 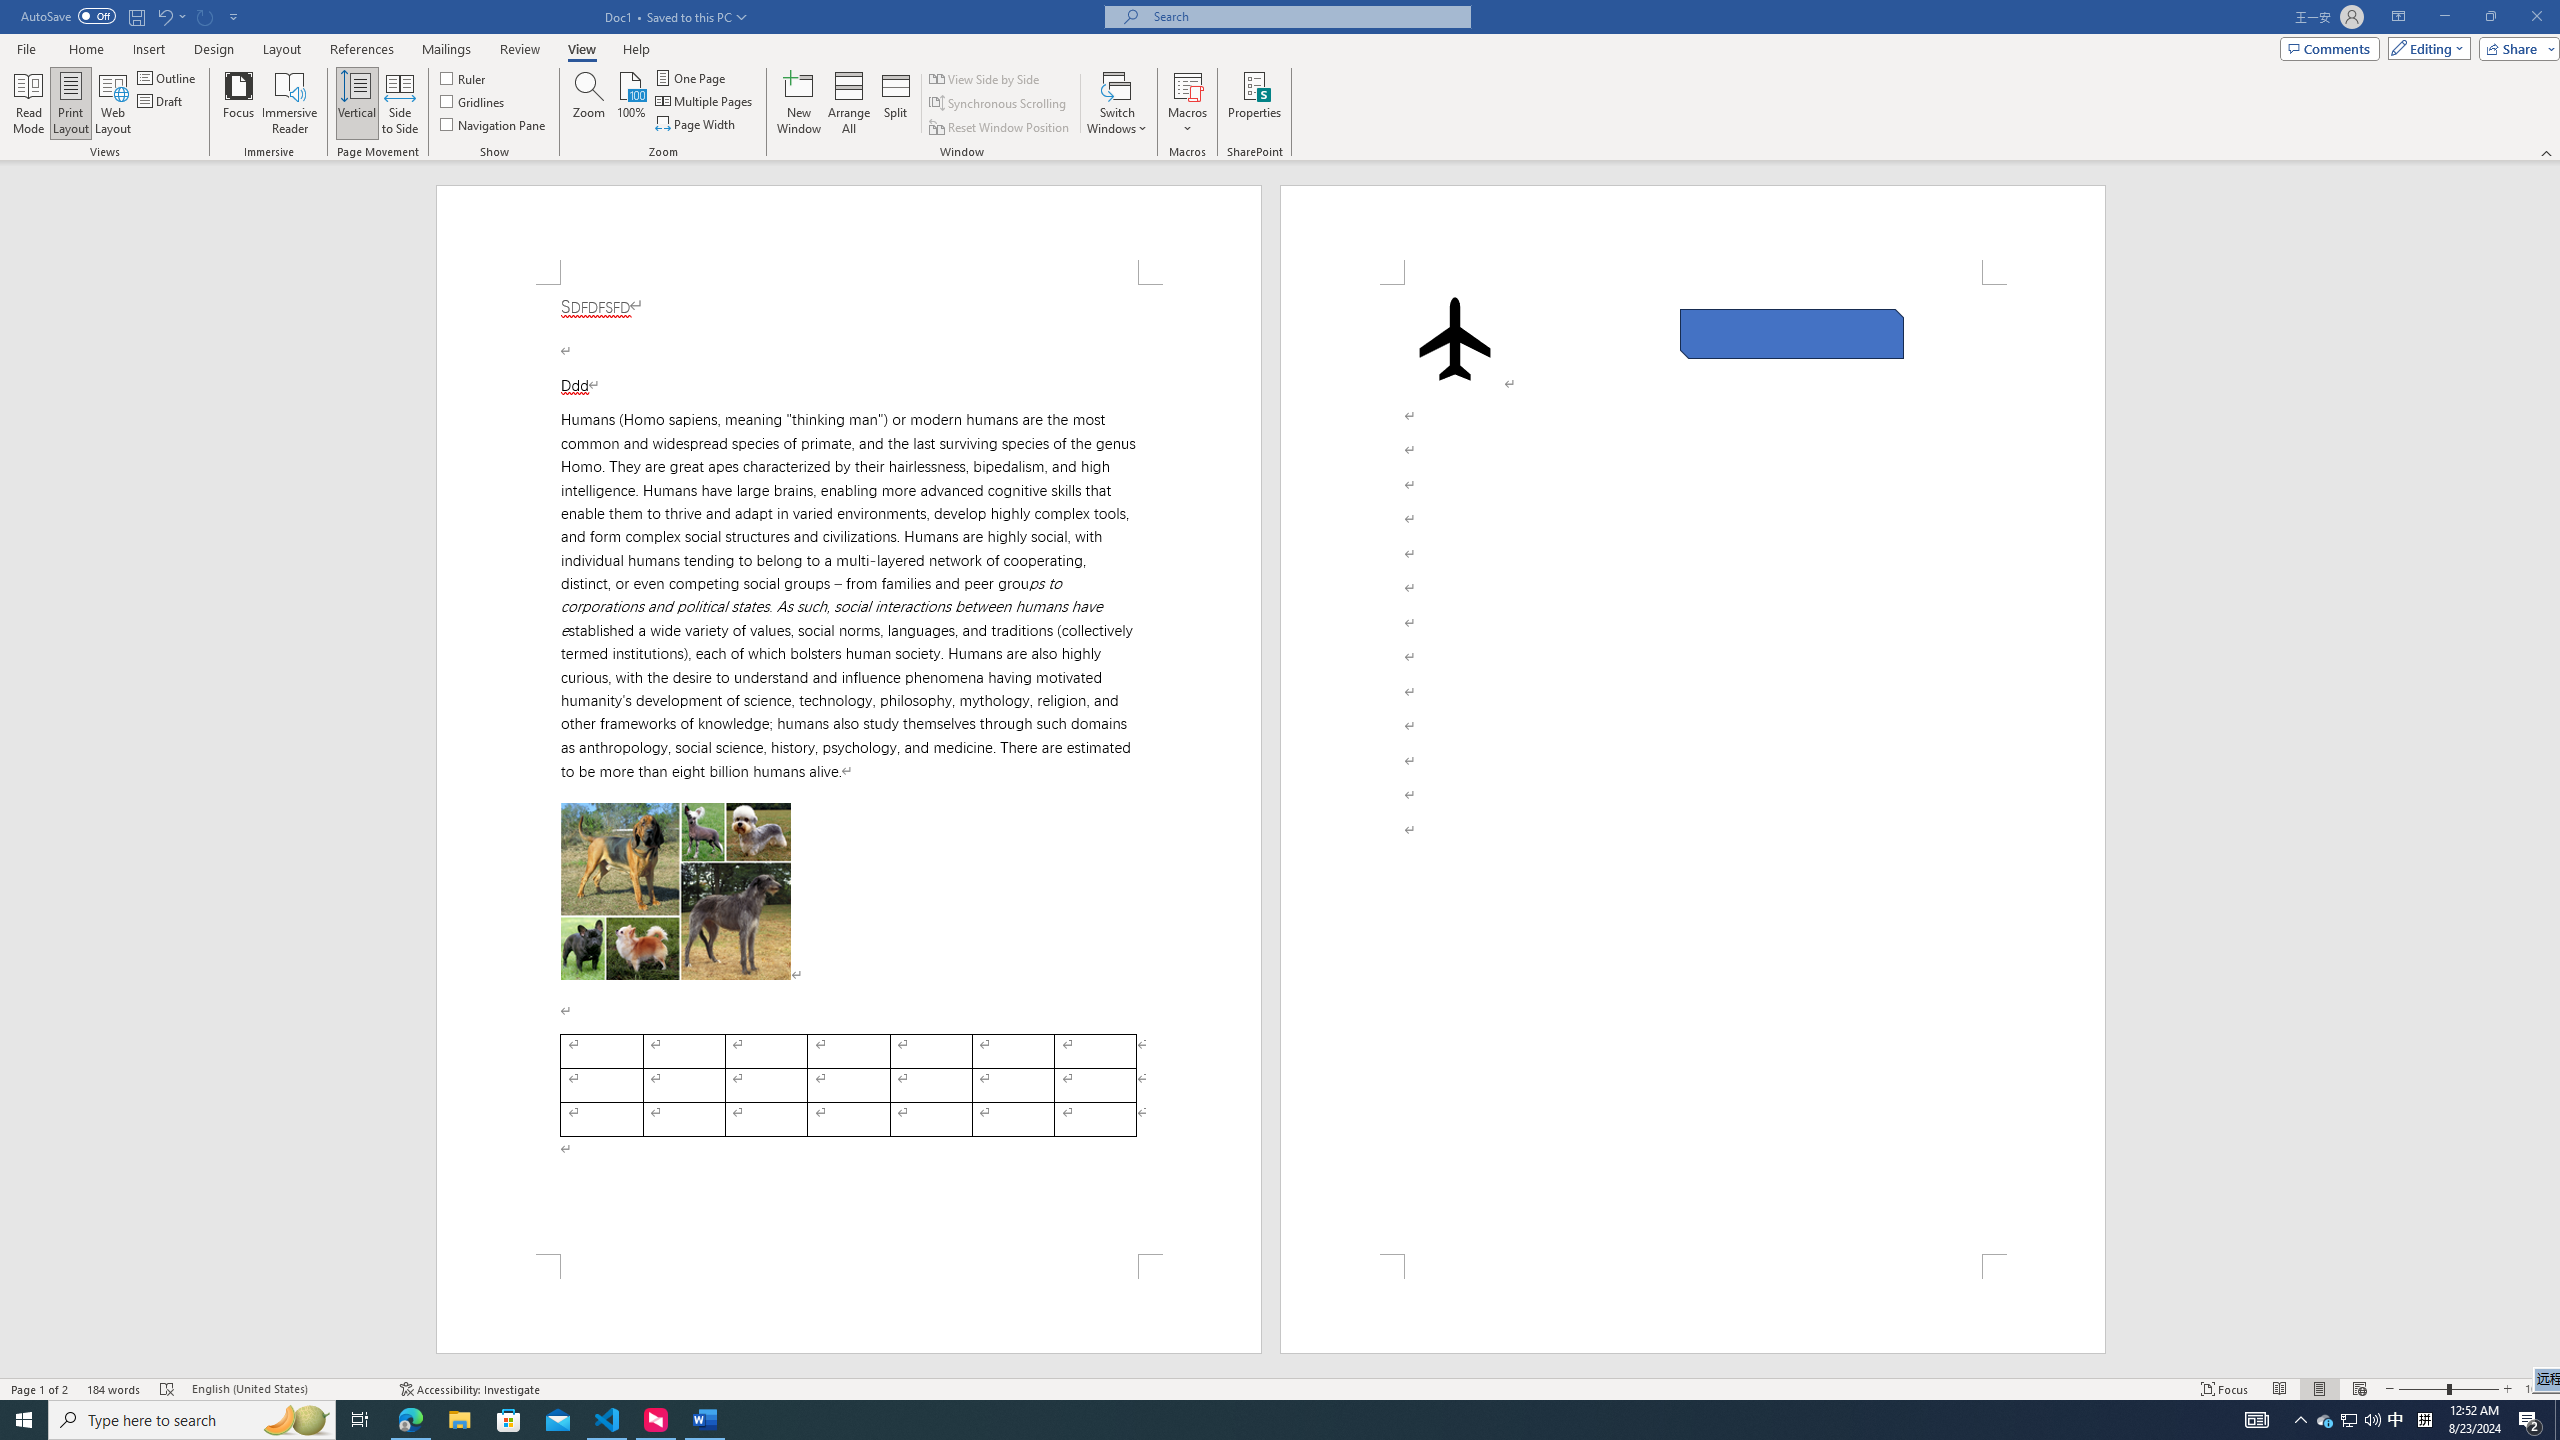 What do you see at coordinates (1117, 103) in the screenshot?
I see `Switch Windows` at bounding box center [1117, 103].